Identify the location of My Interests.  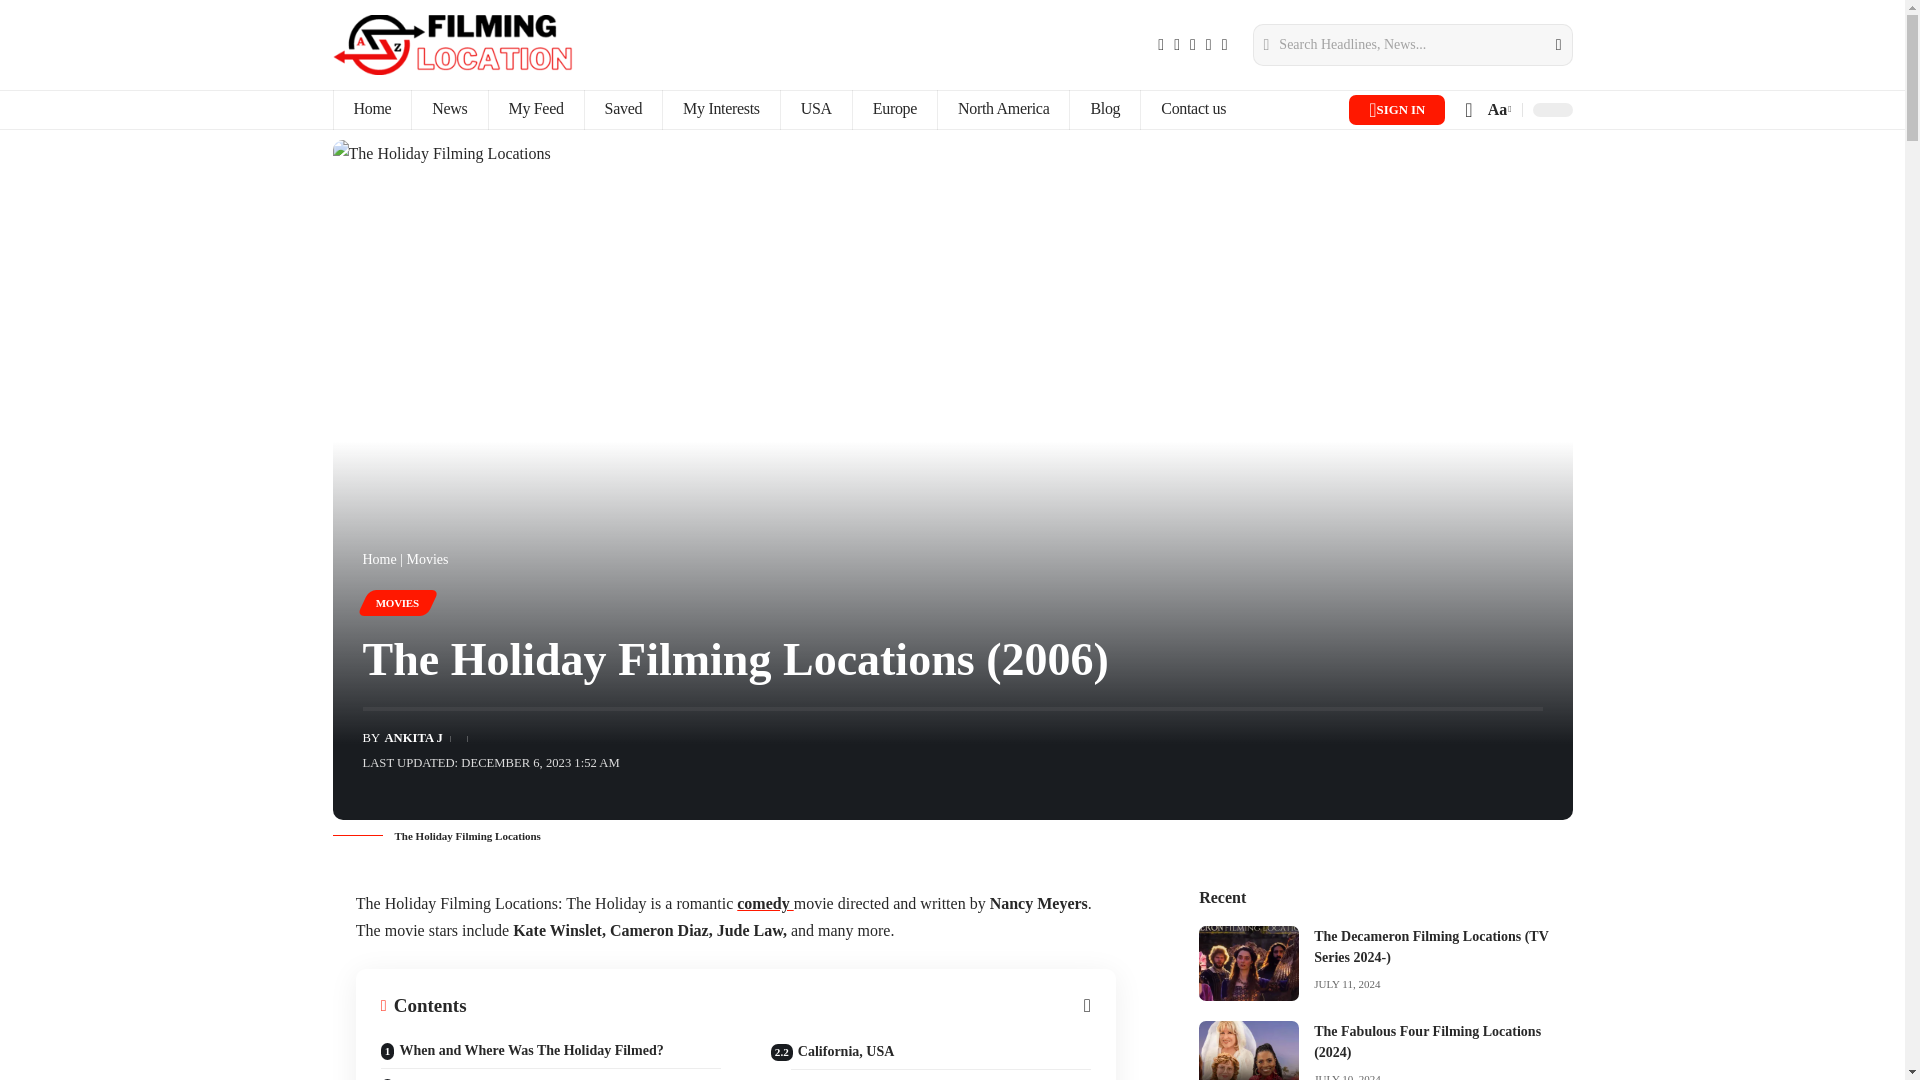
(720, 109).